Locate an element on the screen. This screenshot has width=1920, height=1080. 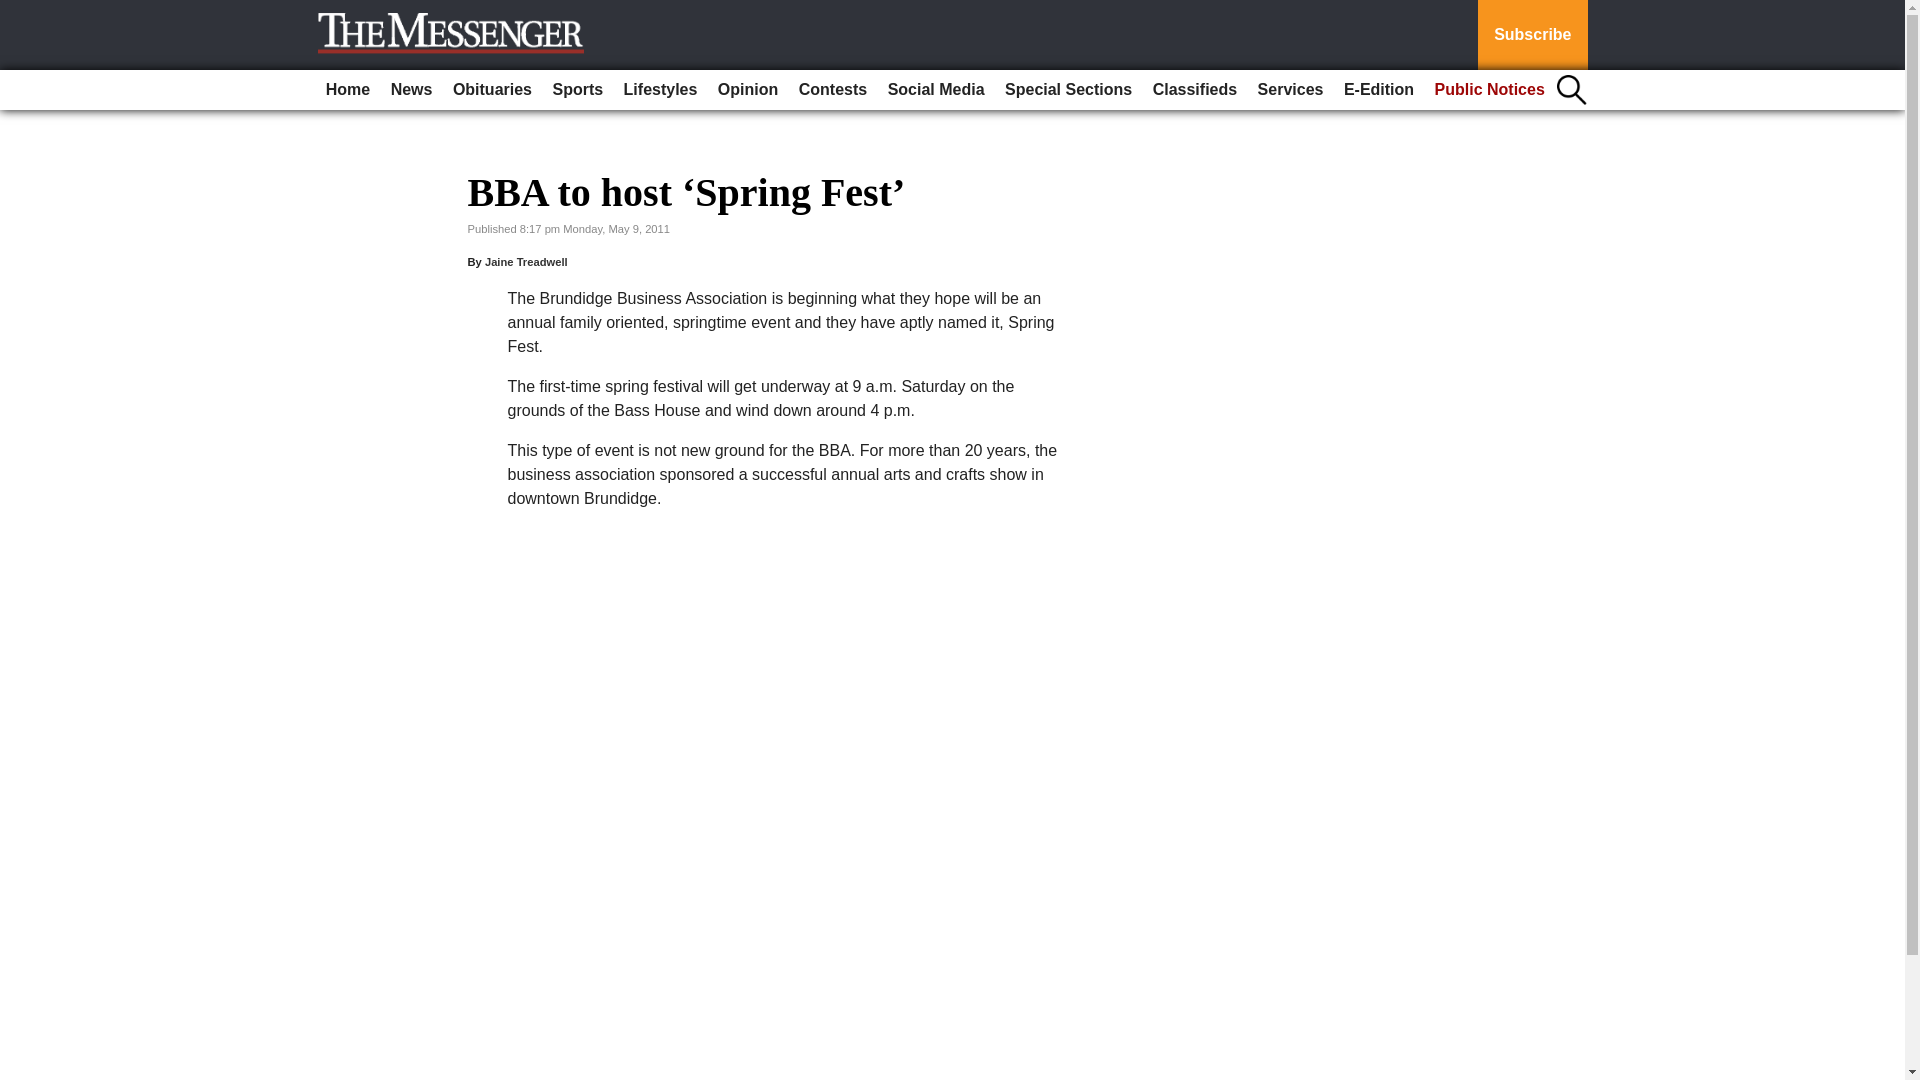
Home is located at coordinates (348, 90).